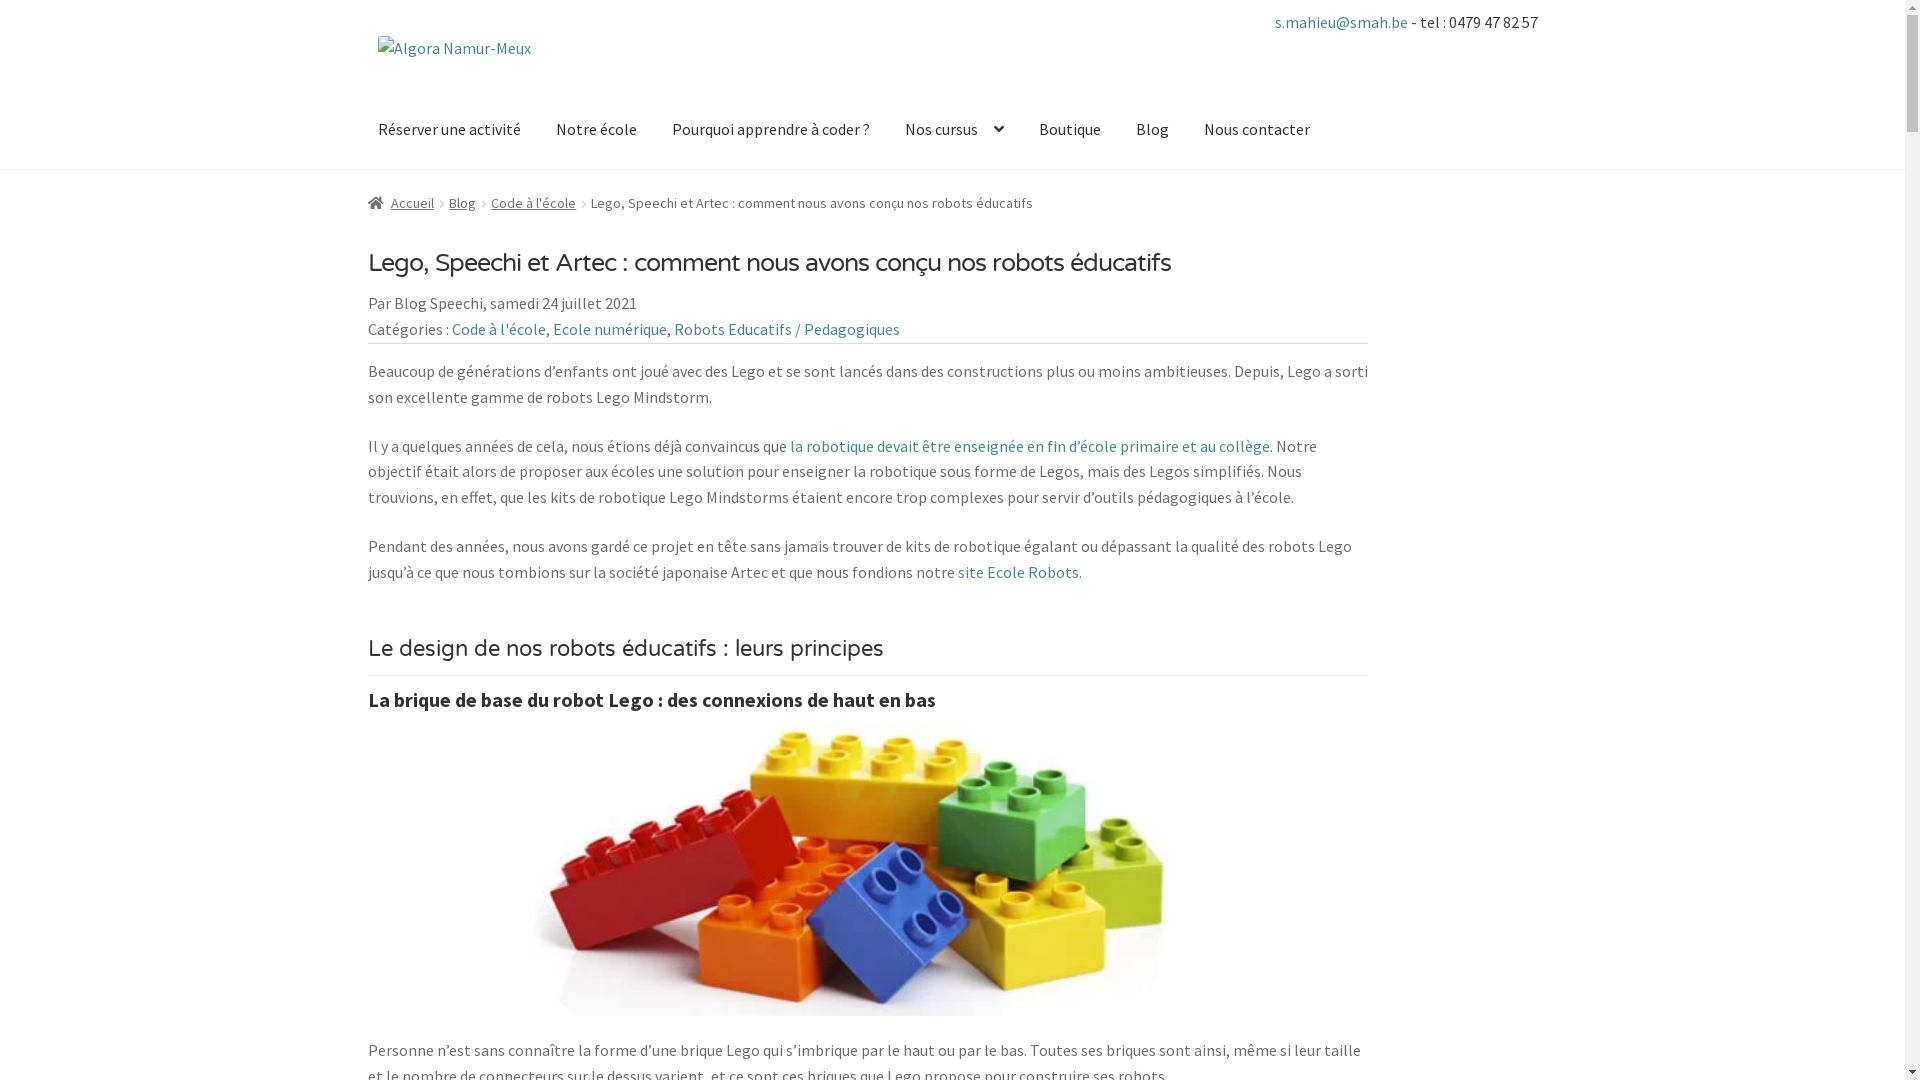 This screenshot has height=1080, width=1920. What do you see at coordinates (1018, 572) in the screenshot?
I see `site Ecole Robots` at bounding box center [1018, 572].